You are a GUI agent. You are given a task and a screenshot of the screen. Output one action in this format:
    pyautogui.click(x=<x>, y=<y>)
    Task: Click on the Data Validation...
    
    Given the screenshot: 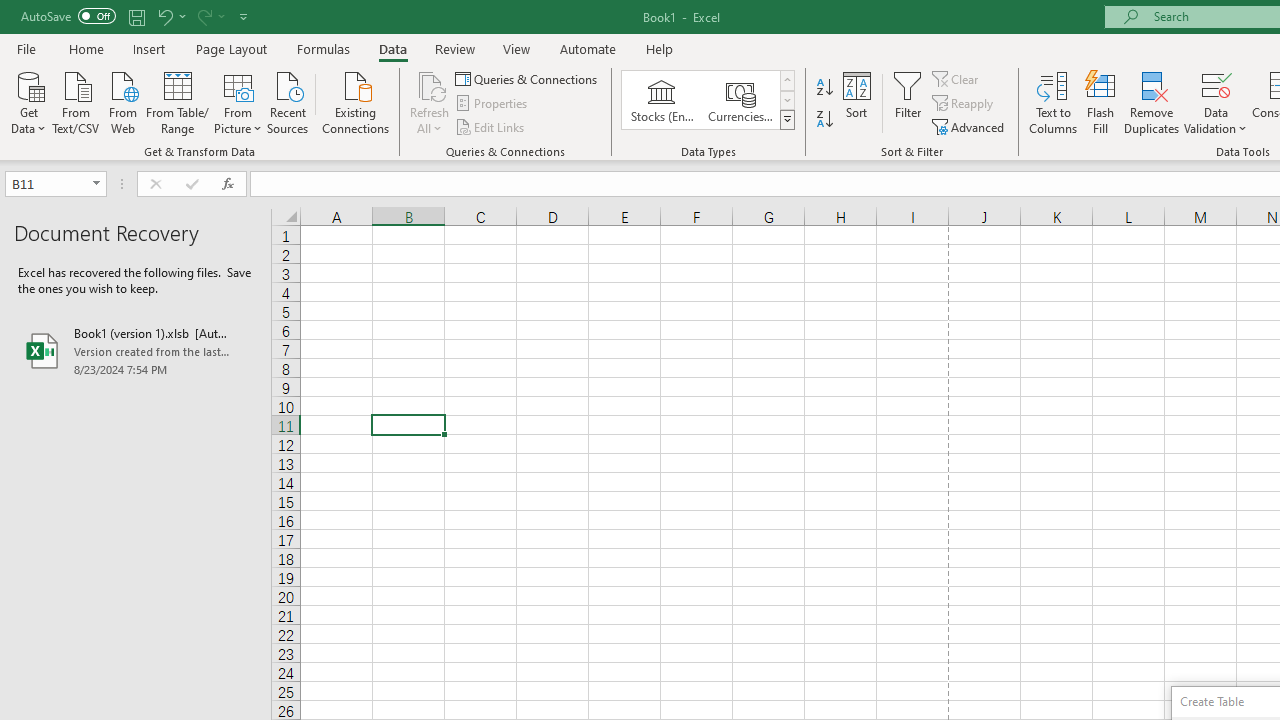 What is the action you would take?
    pyautogui.click(x=1216, y=84)
    